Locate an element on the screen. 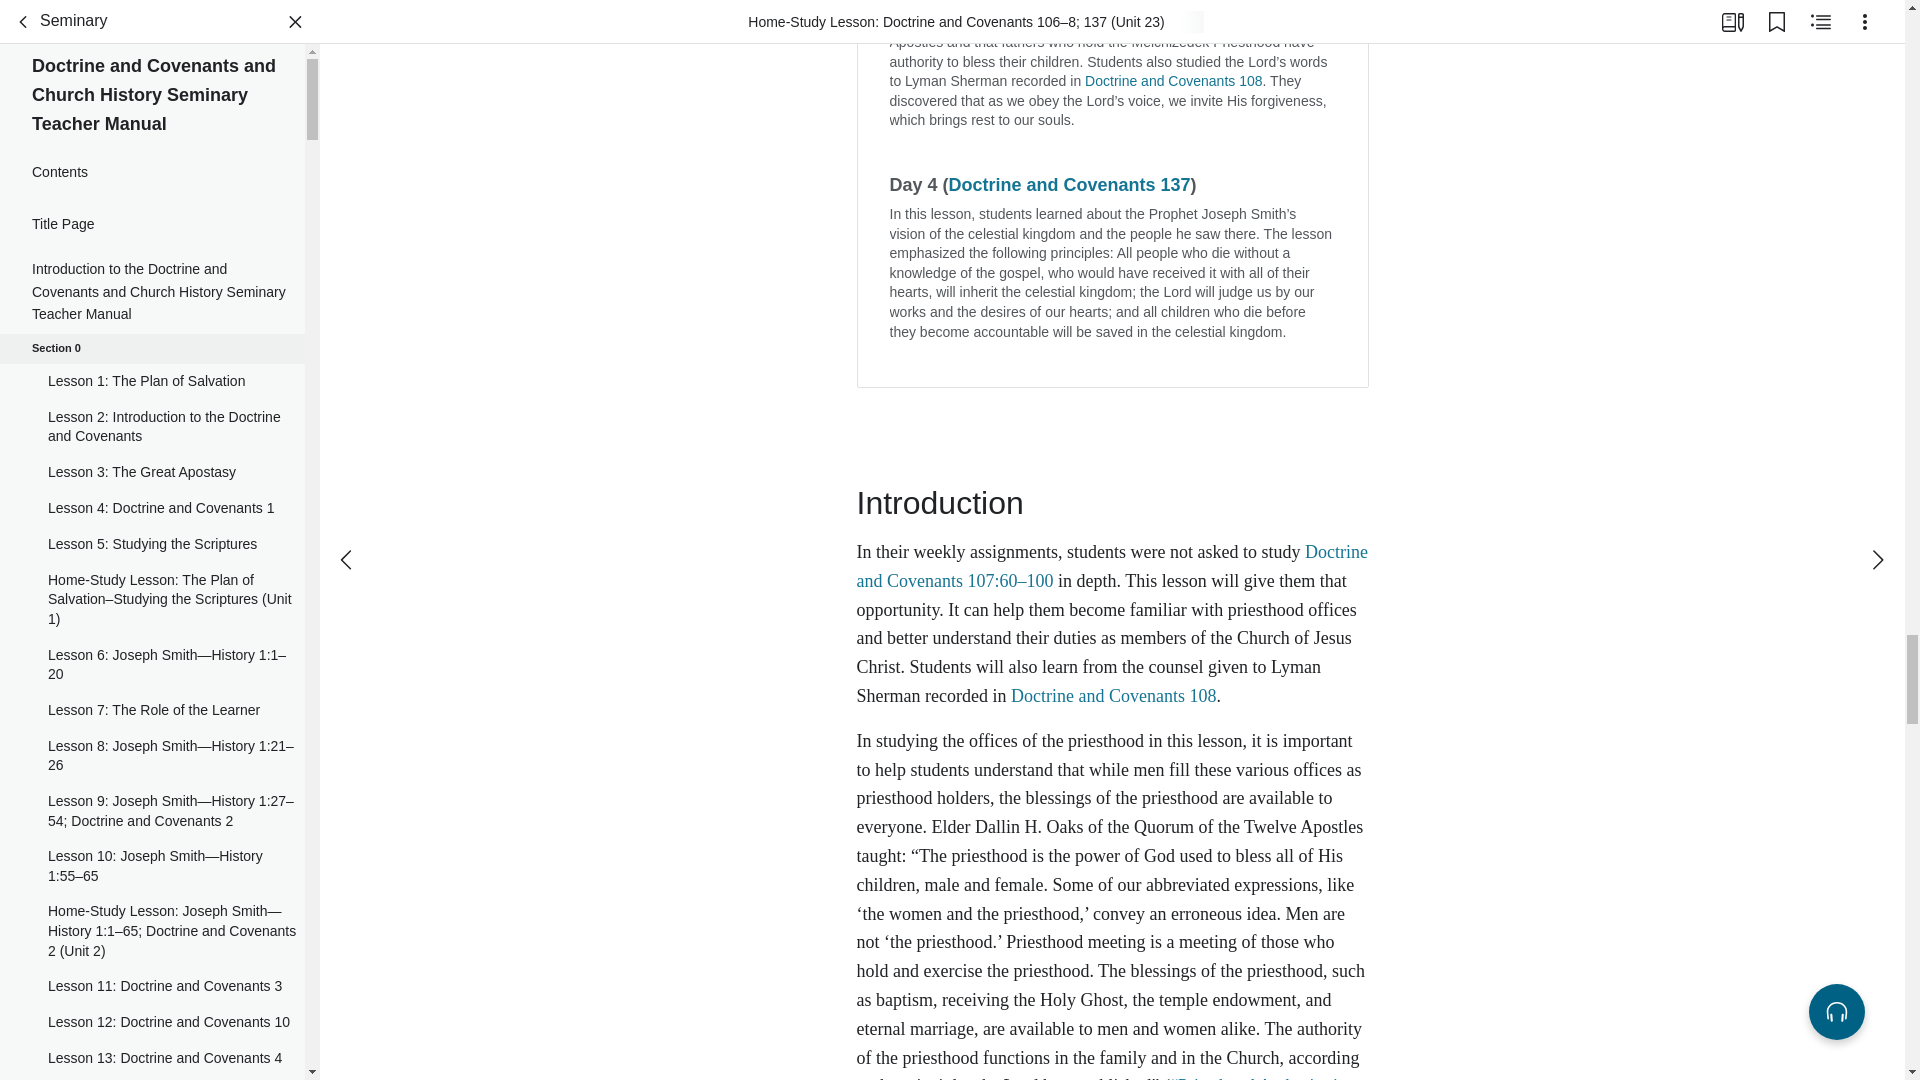 Image resolution: width=1920 pixels, height=1080 pixels. Lesson 12: Doctrine and Covenants 10 is located at coordinates (152, 8).